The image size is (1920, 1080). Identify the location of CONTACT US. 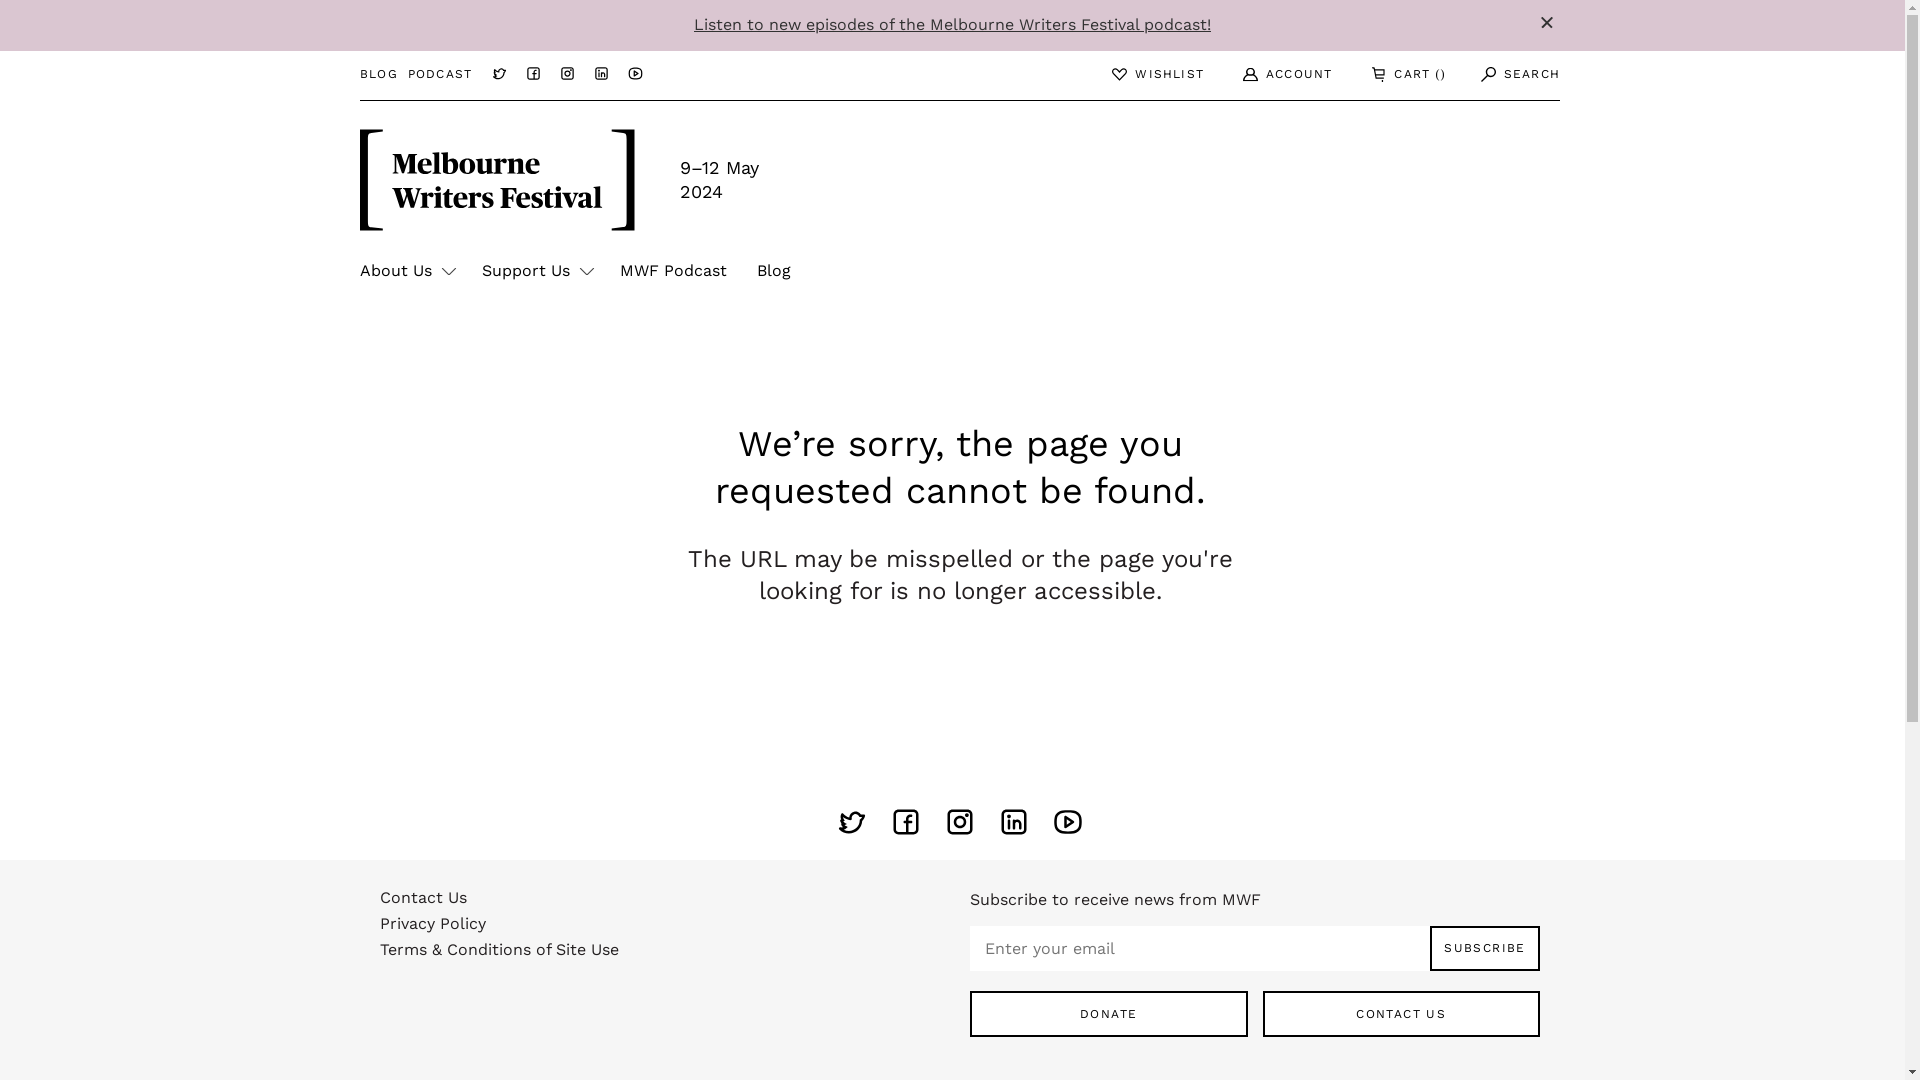
(1401, 1014).